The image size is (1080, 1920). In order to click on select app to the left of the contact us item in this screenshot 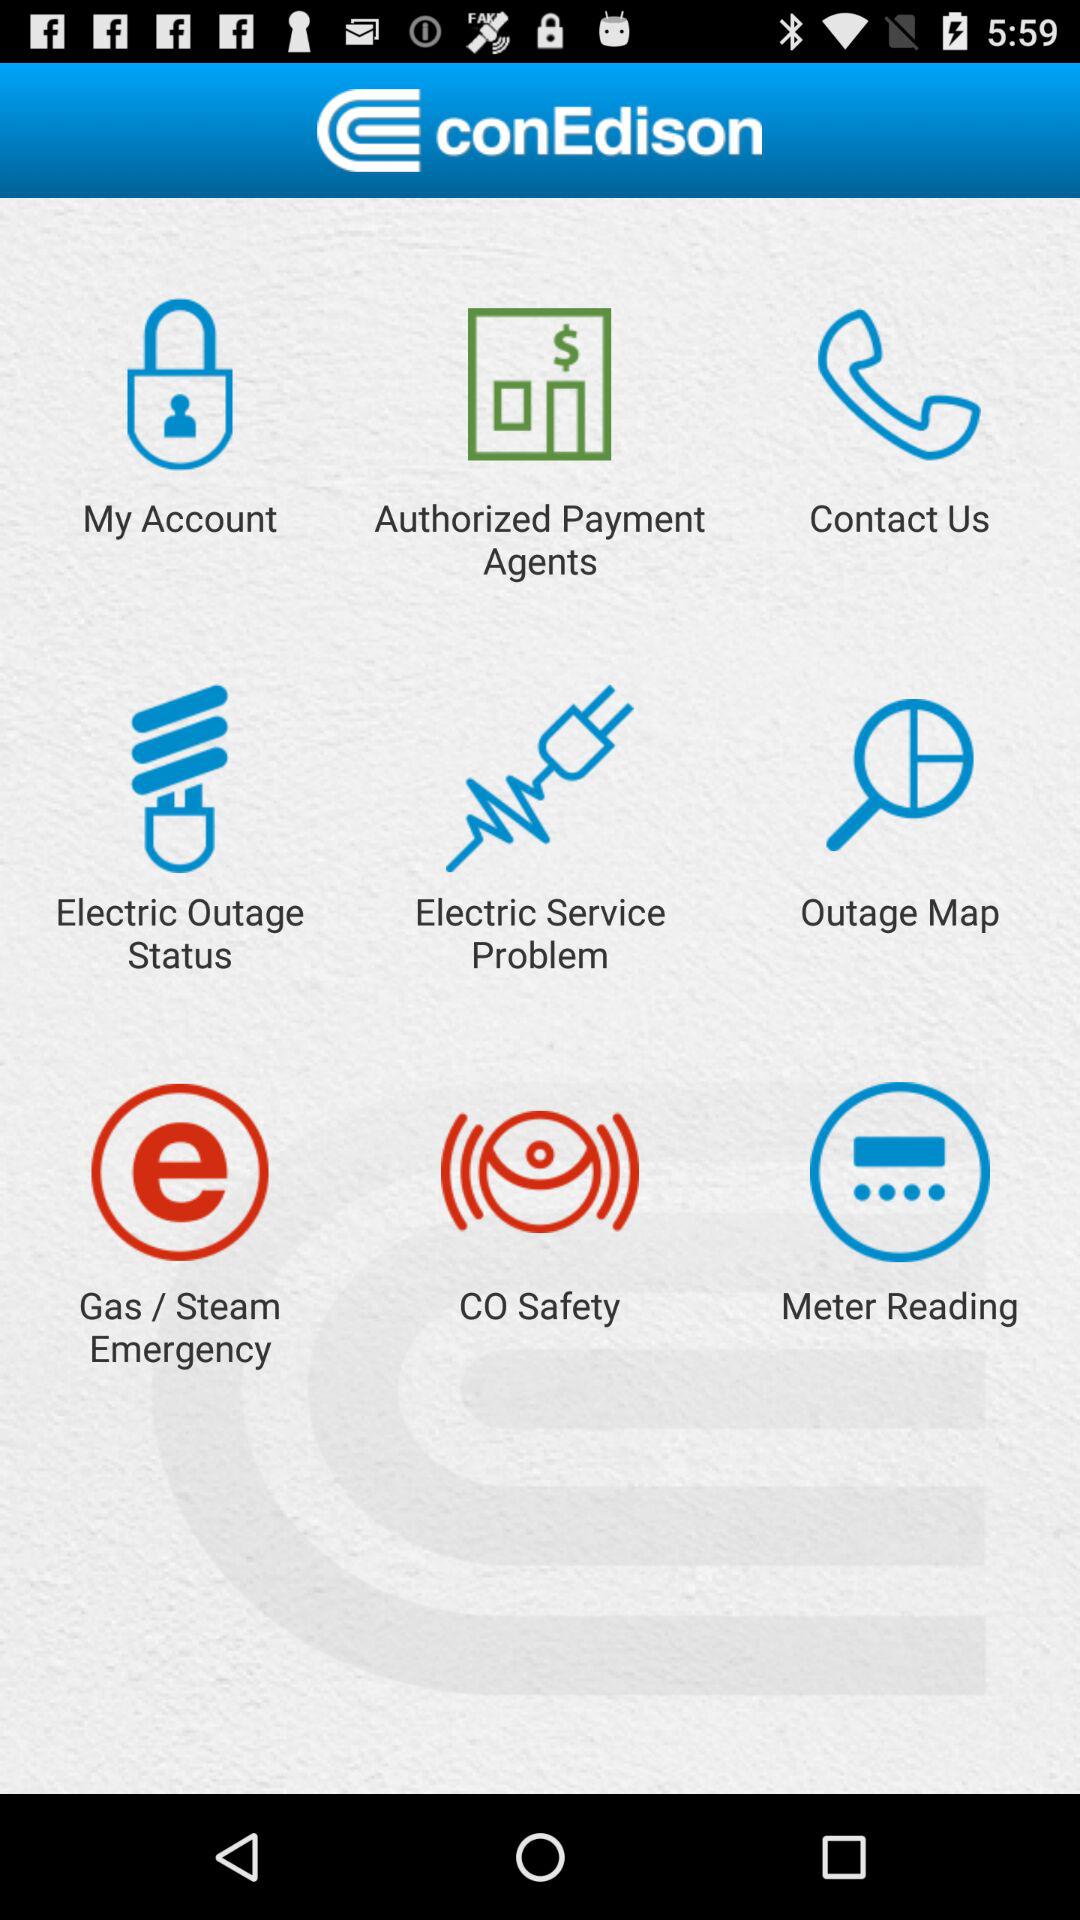, I will do `click(540, 384)`.